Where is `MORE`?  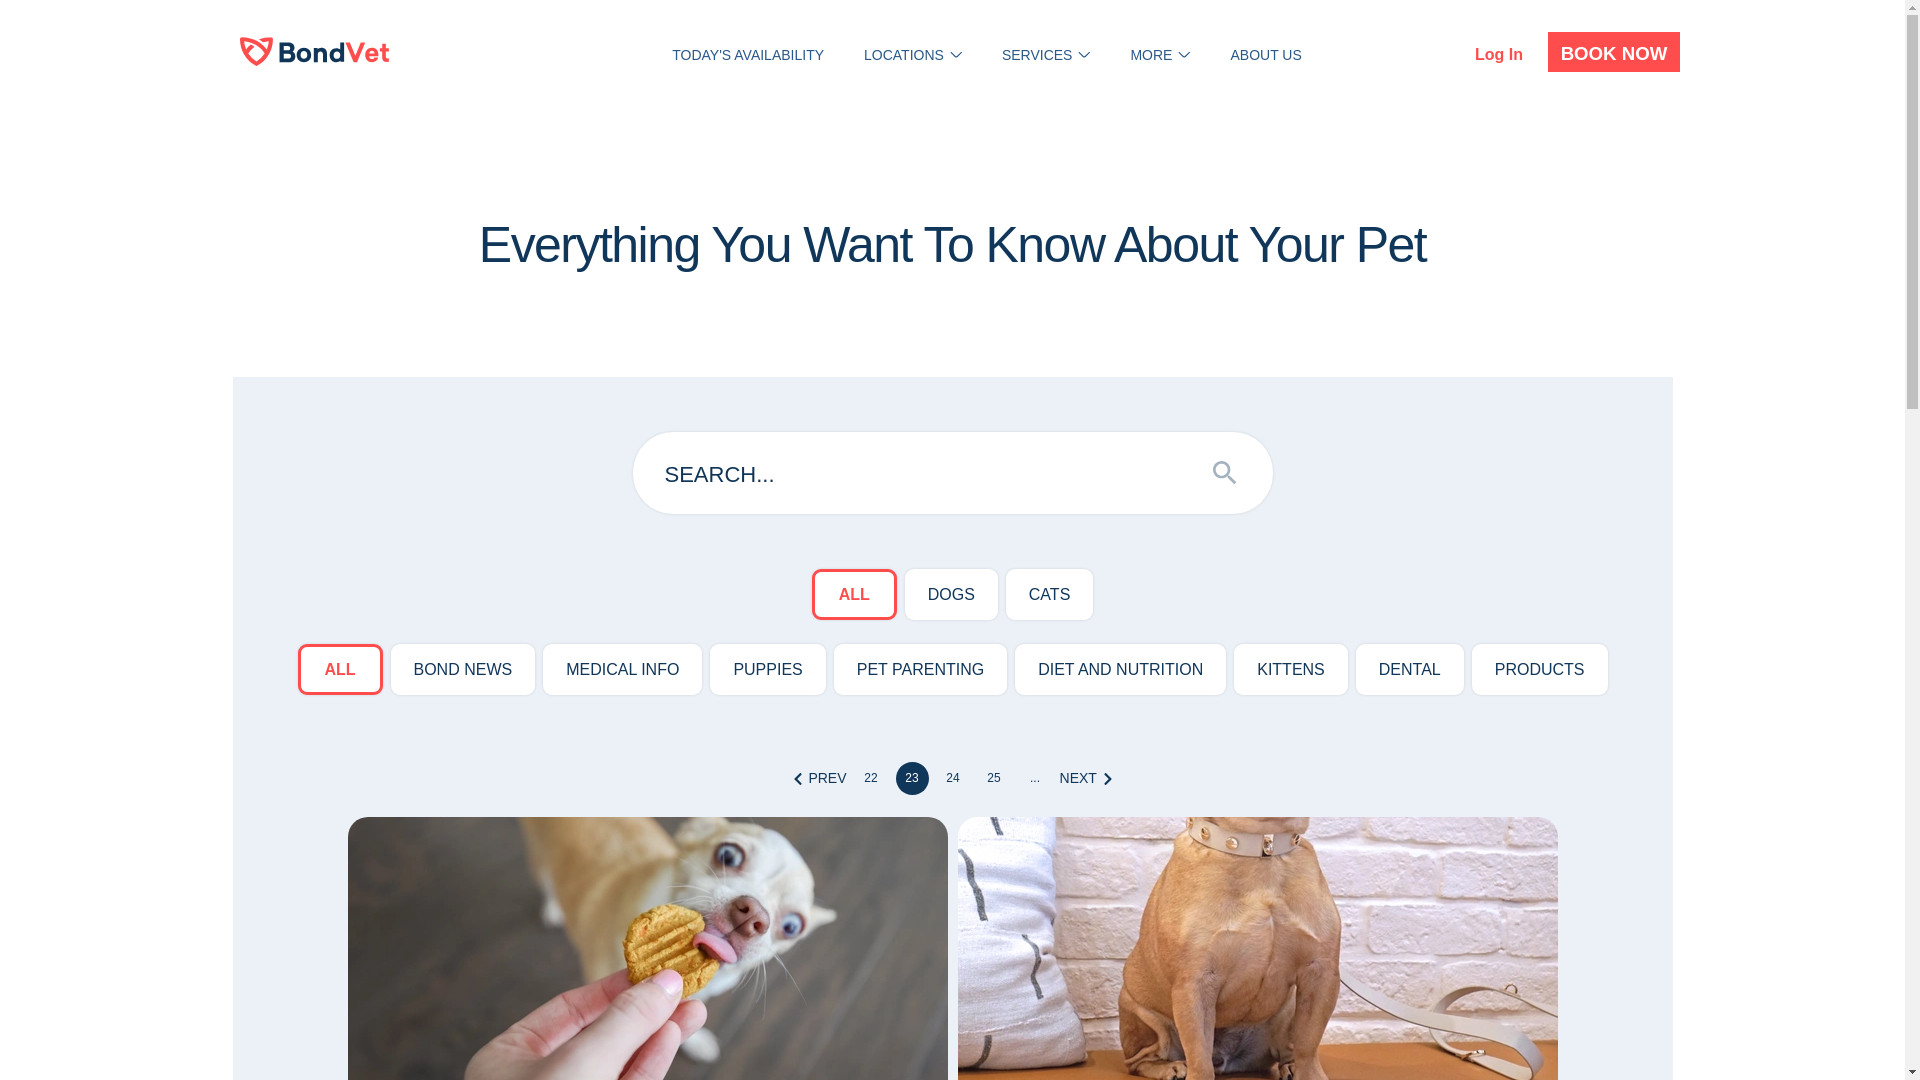
MORE is located at coordinates (1150, 54).